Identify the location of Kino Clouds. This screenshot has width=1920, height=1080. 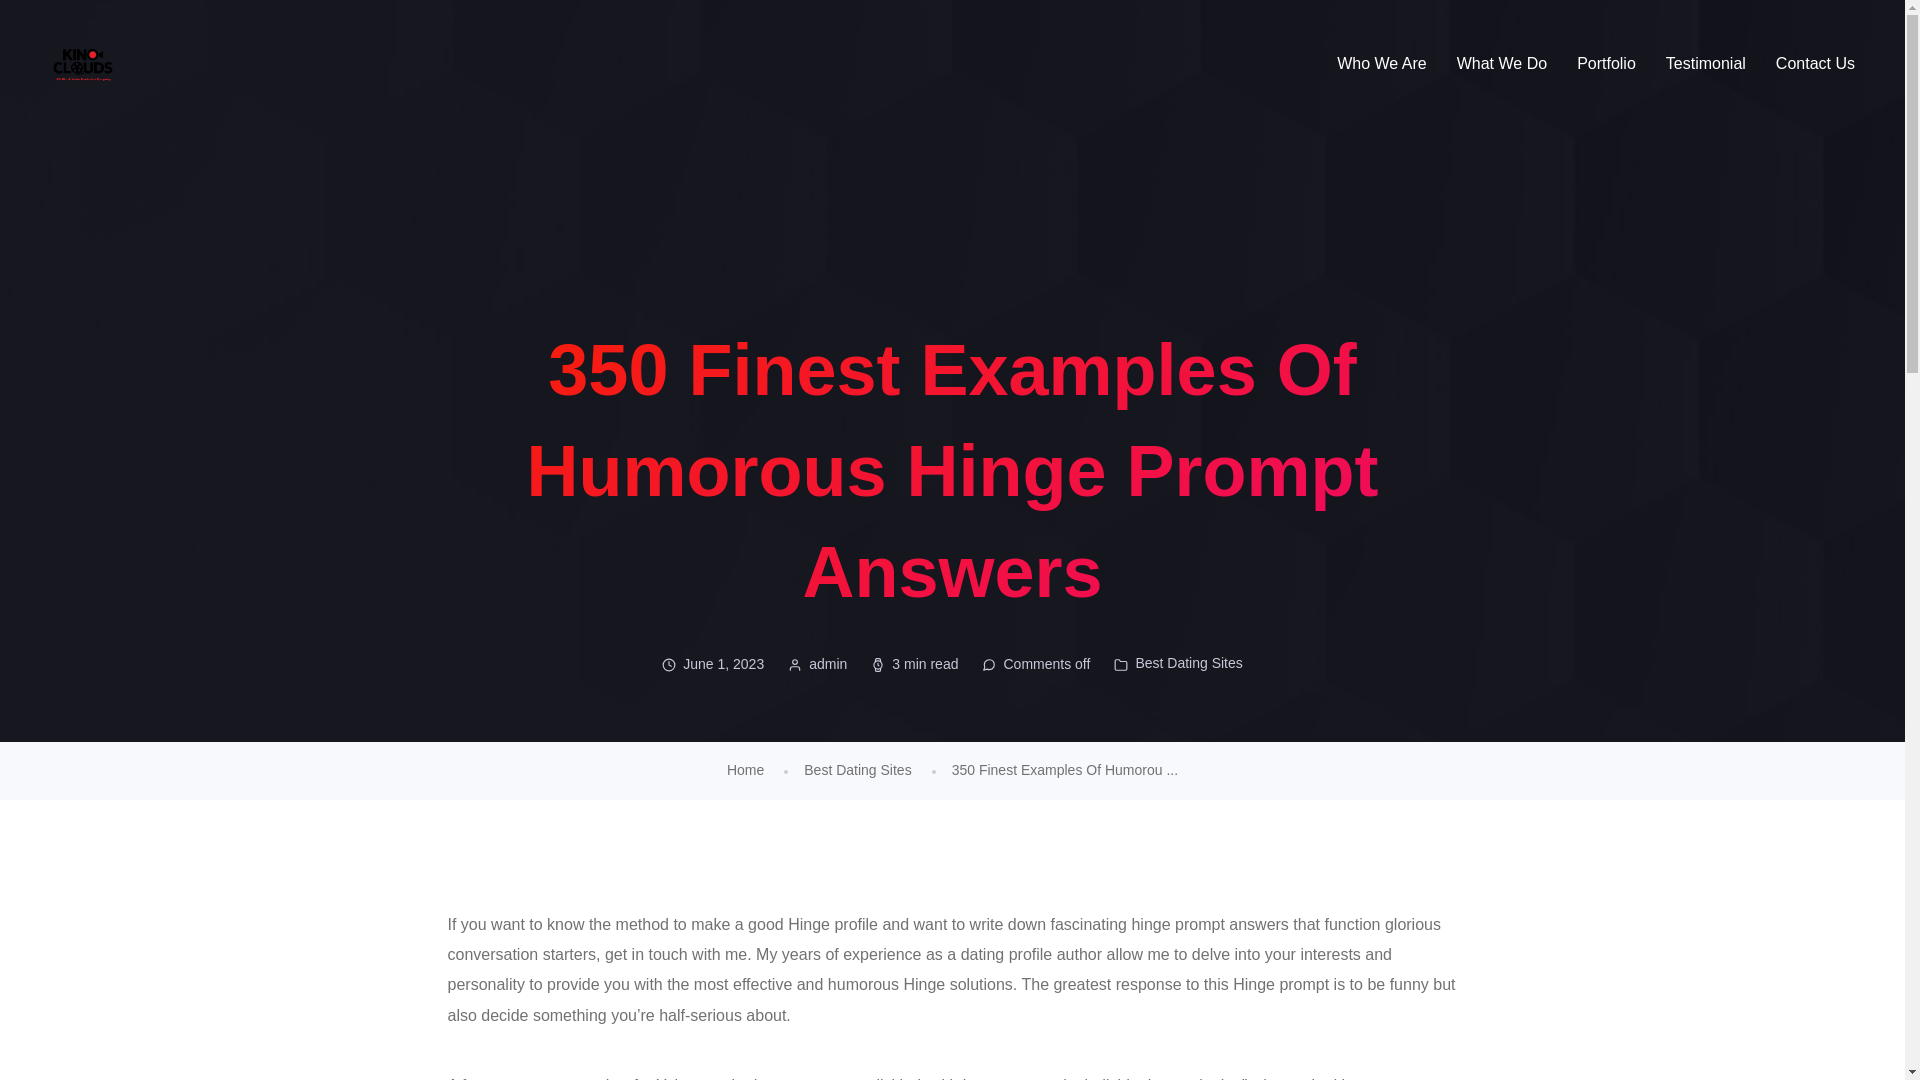
(82, 64).